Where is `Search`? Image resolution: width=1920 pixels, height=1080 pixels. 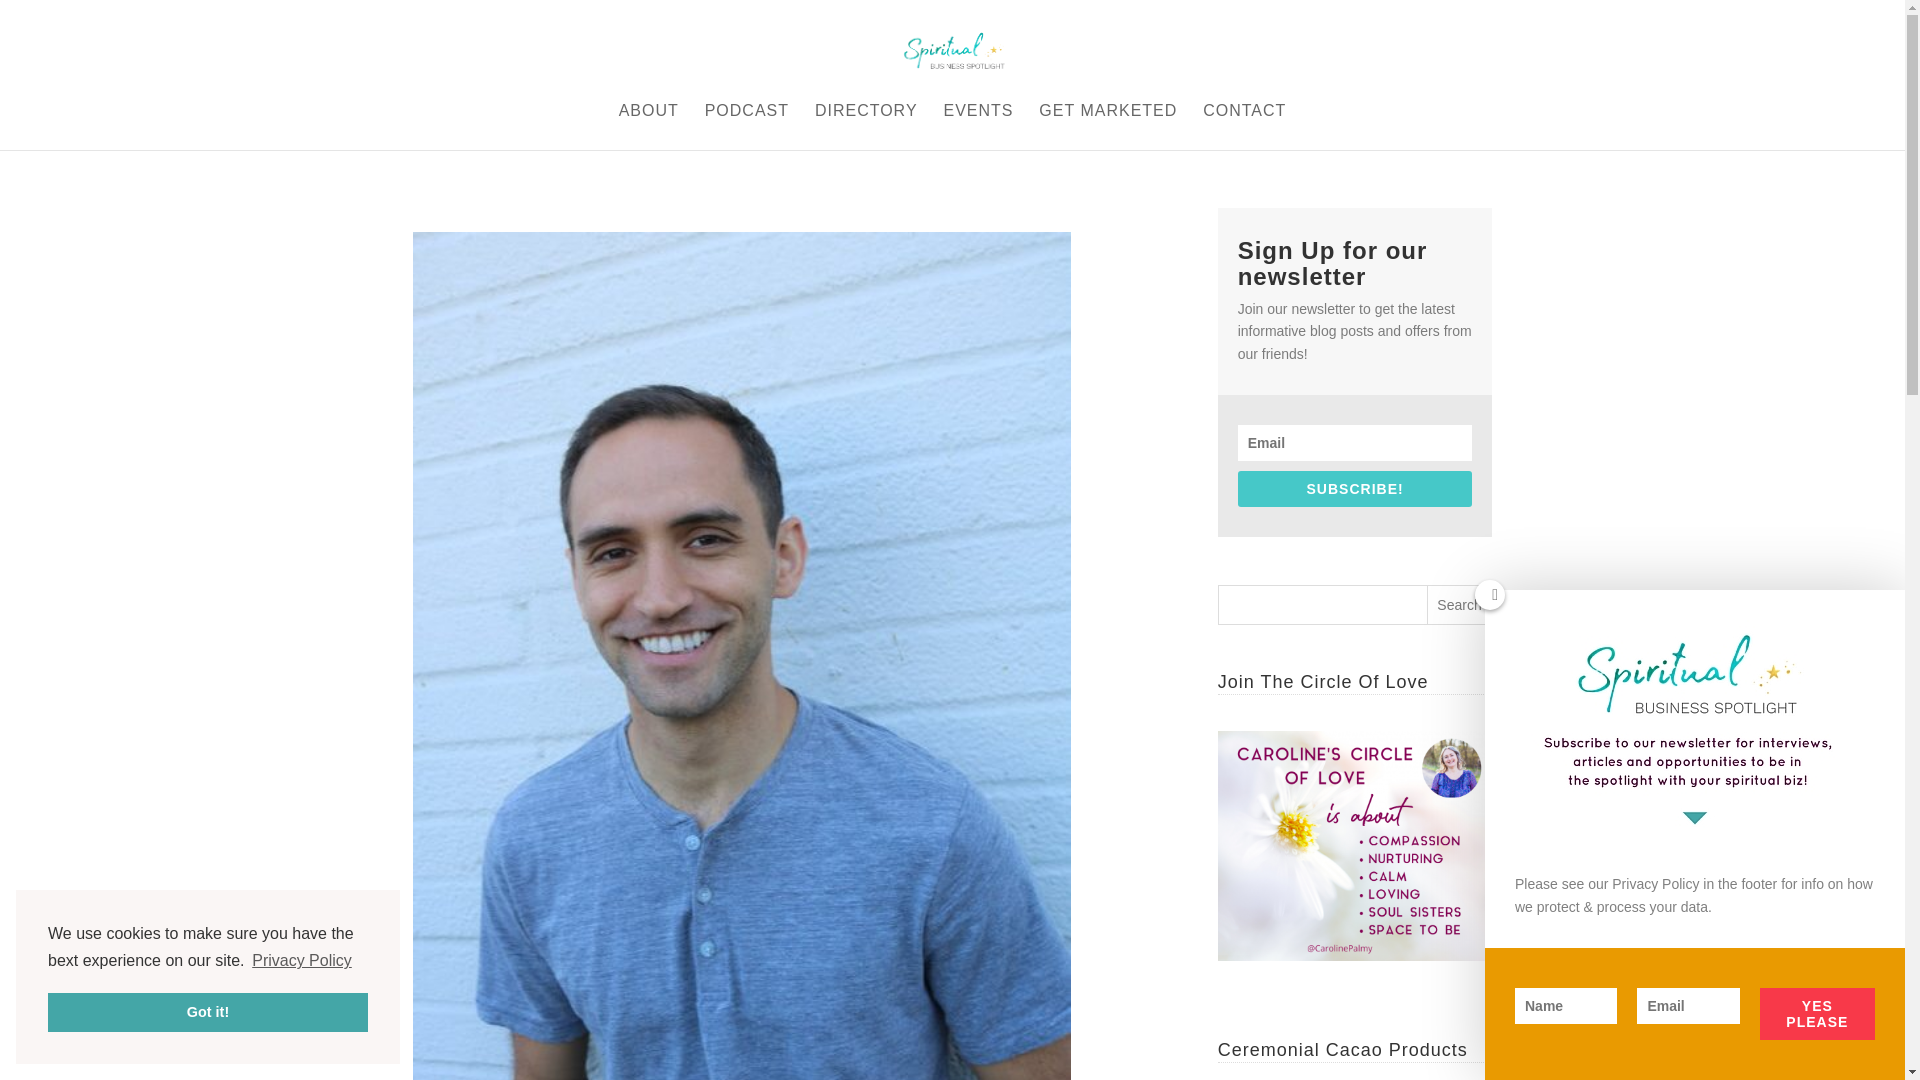
Search is located at coordinates (1460, 605).